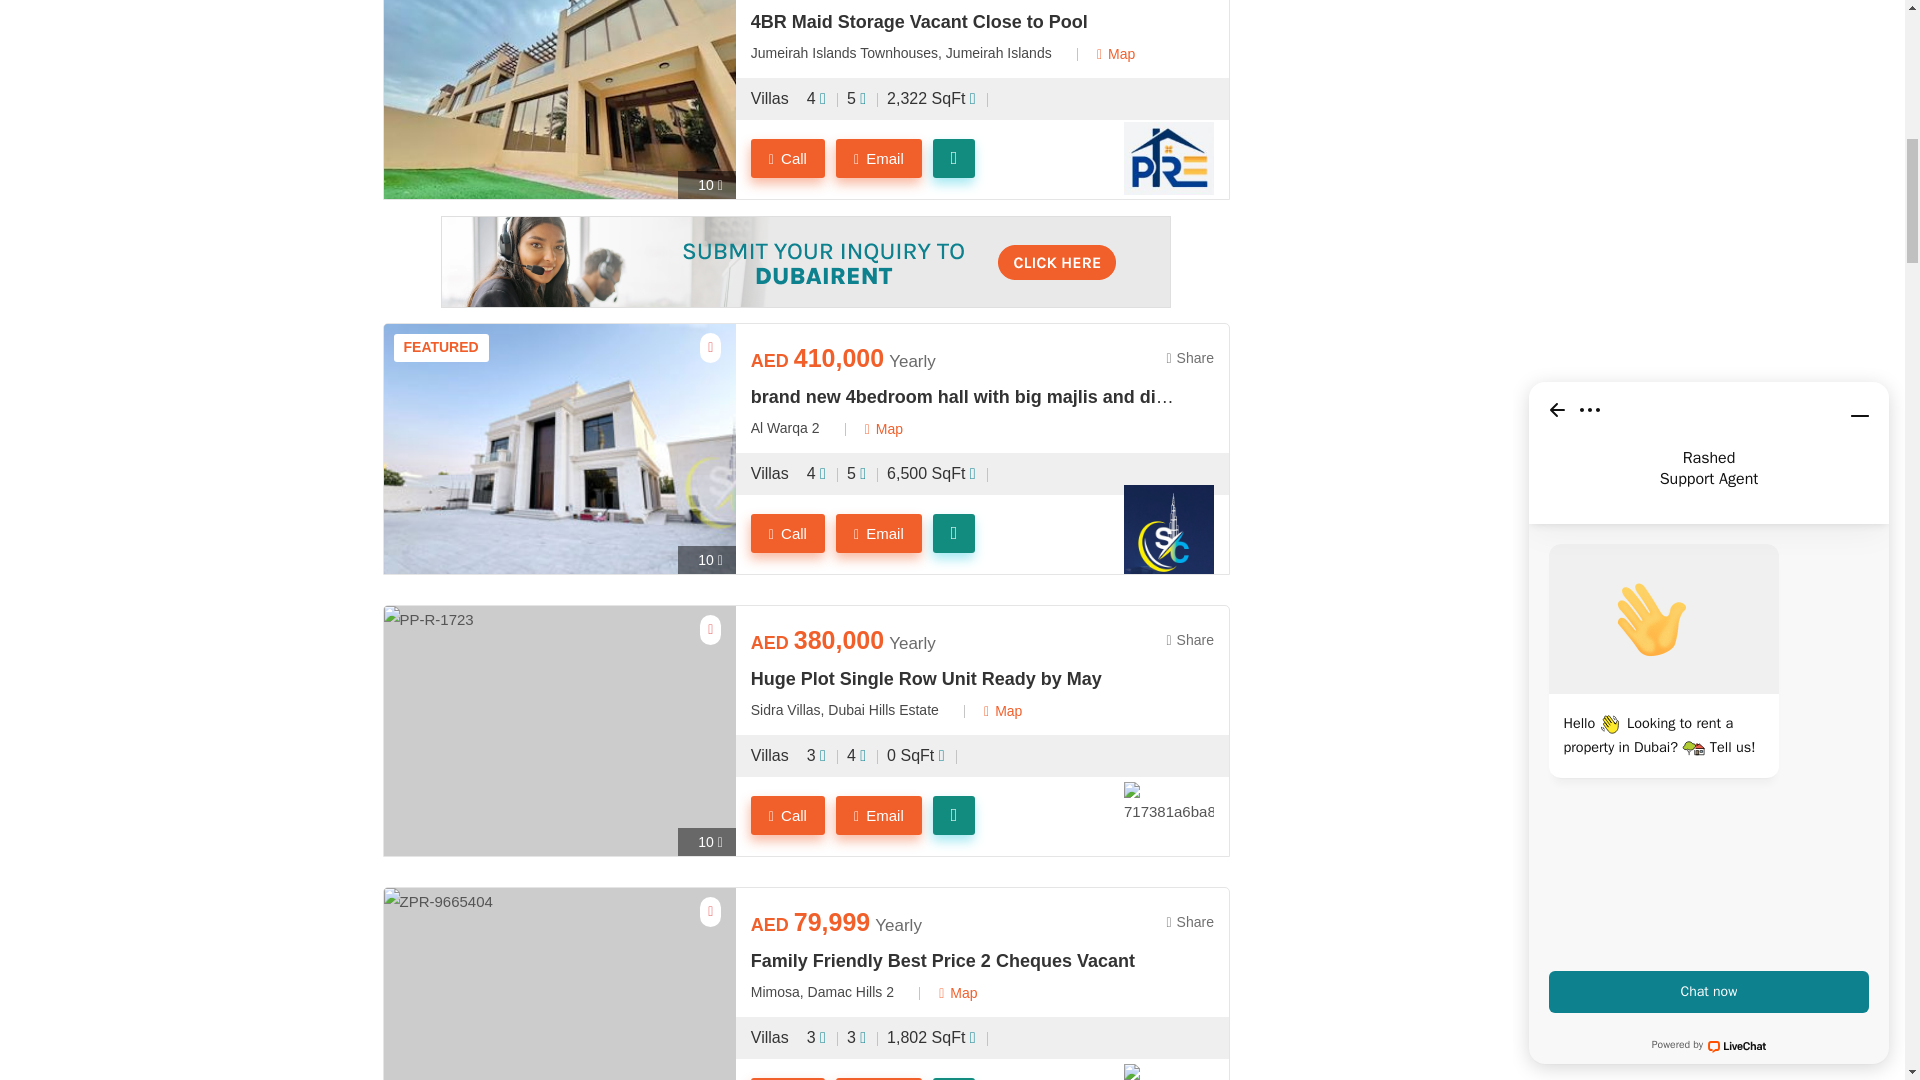 This screenshot has height=1080, width=1920. I want to click on Built up area, so click(916, 756).